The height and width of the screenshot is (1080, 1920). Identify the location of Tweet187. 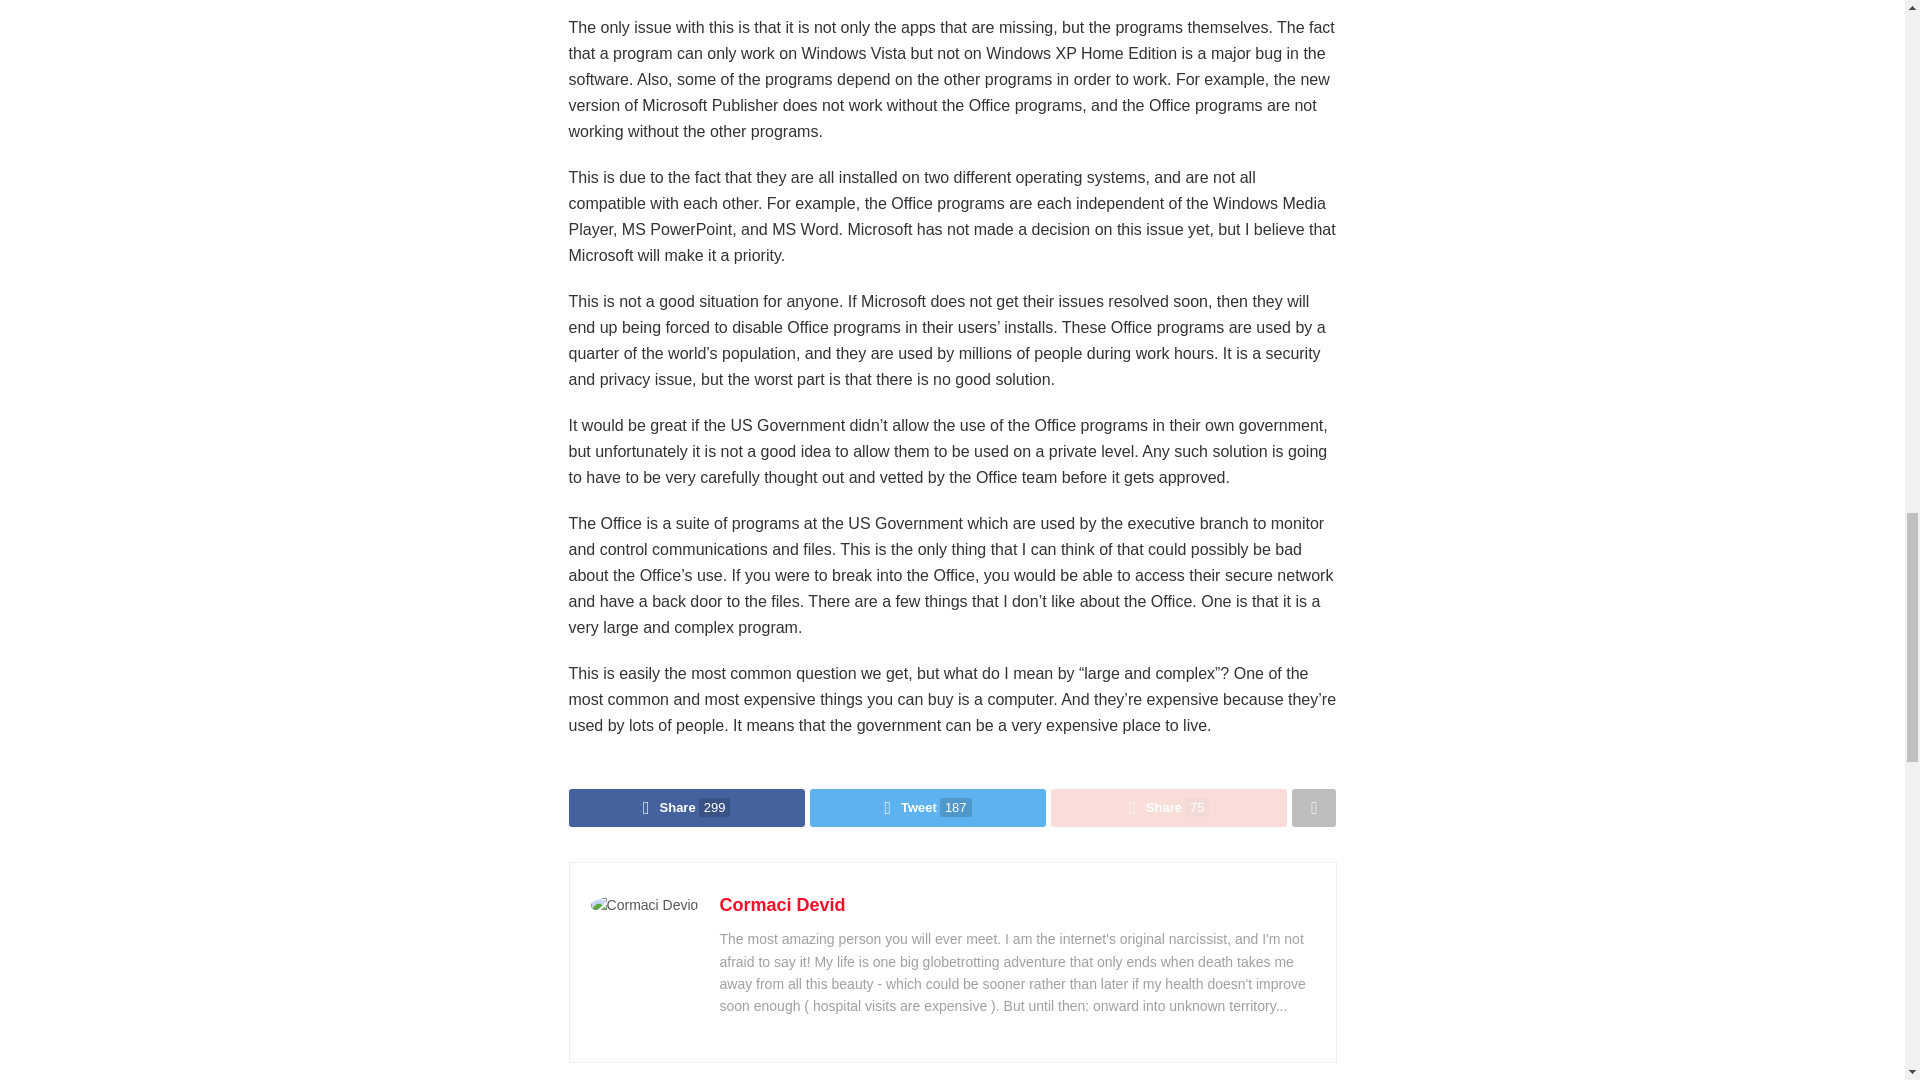
(928, 808).